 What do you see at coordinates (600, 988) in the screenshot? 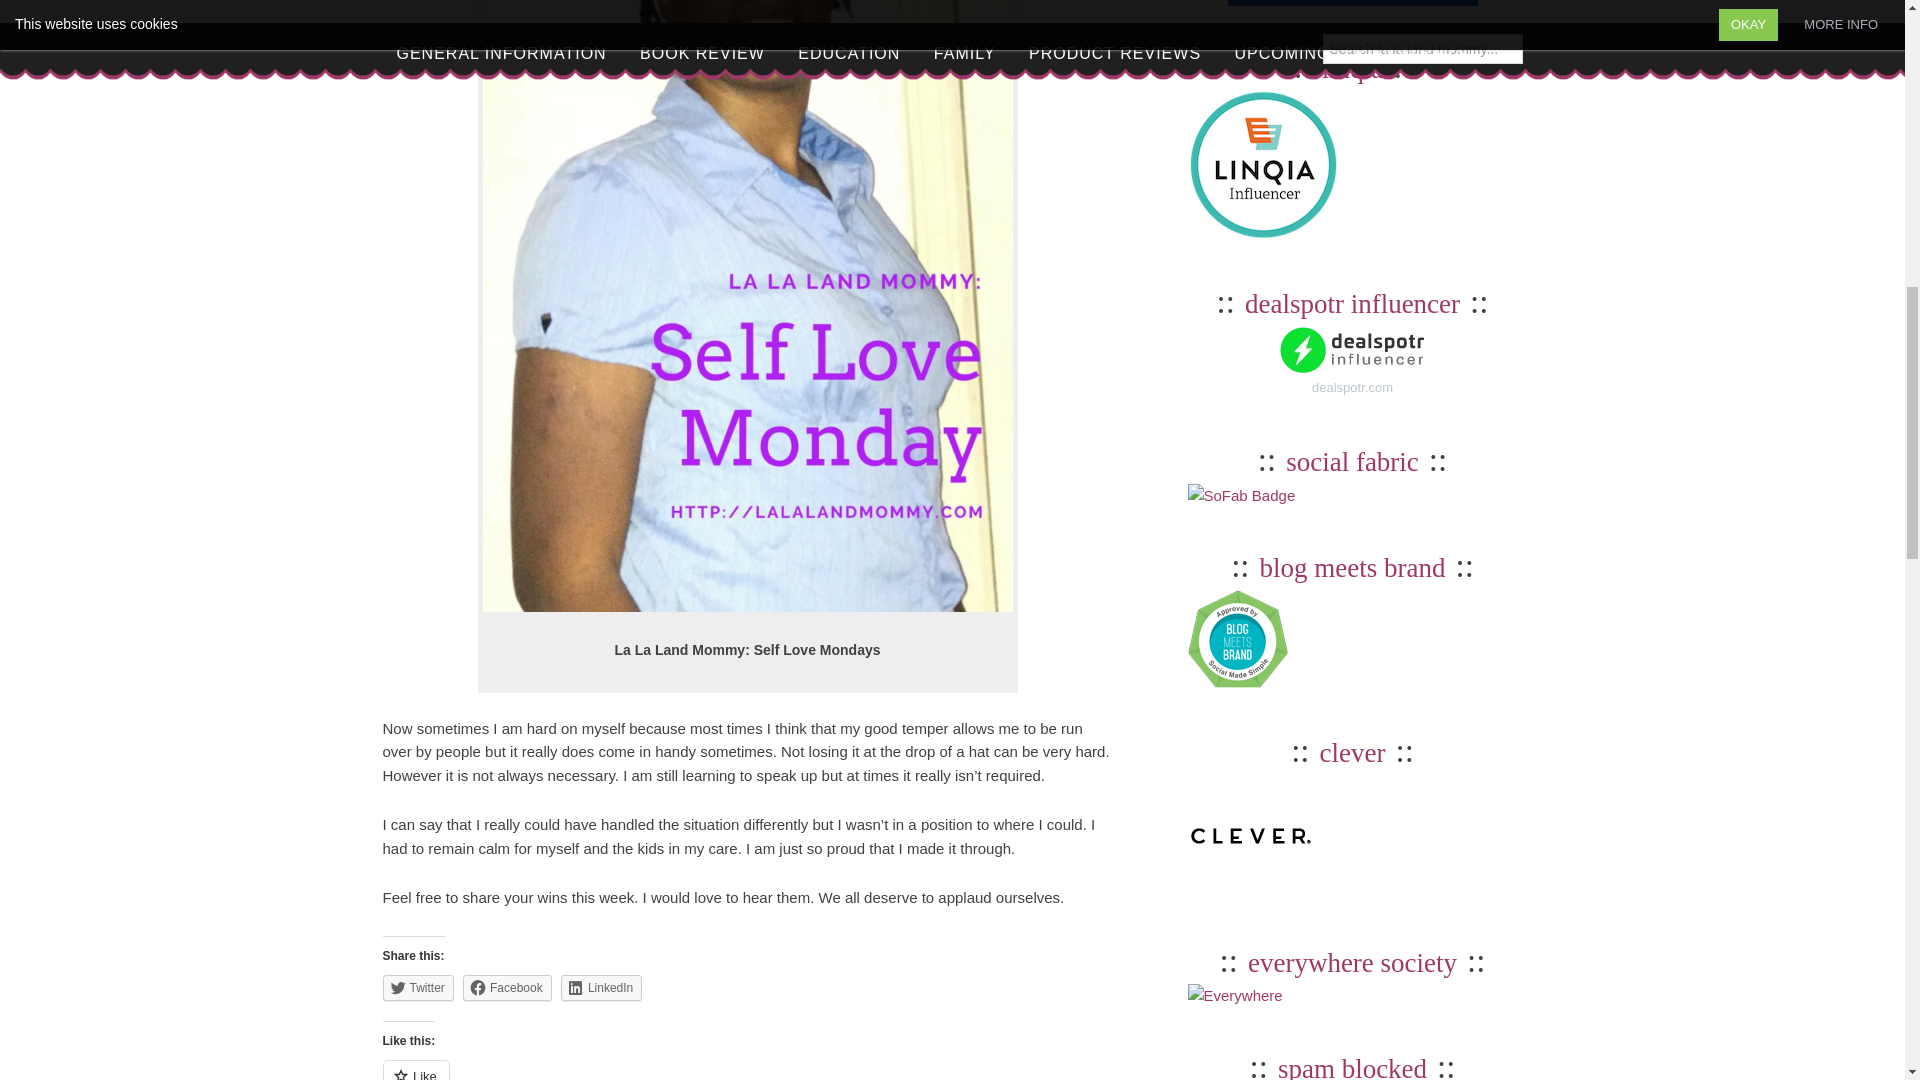
I see `LinkedIn` at bounding box center [600, 988].